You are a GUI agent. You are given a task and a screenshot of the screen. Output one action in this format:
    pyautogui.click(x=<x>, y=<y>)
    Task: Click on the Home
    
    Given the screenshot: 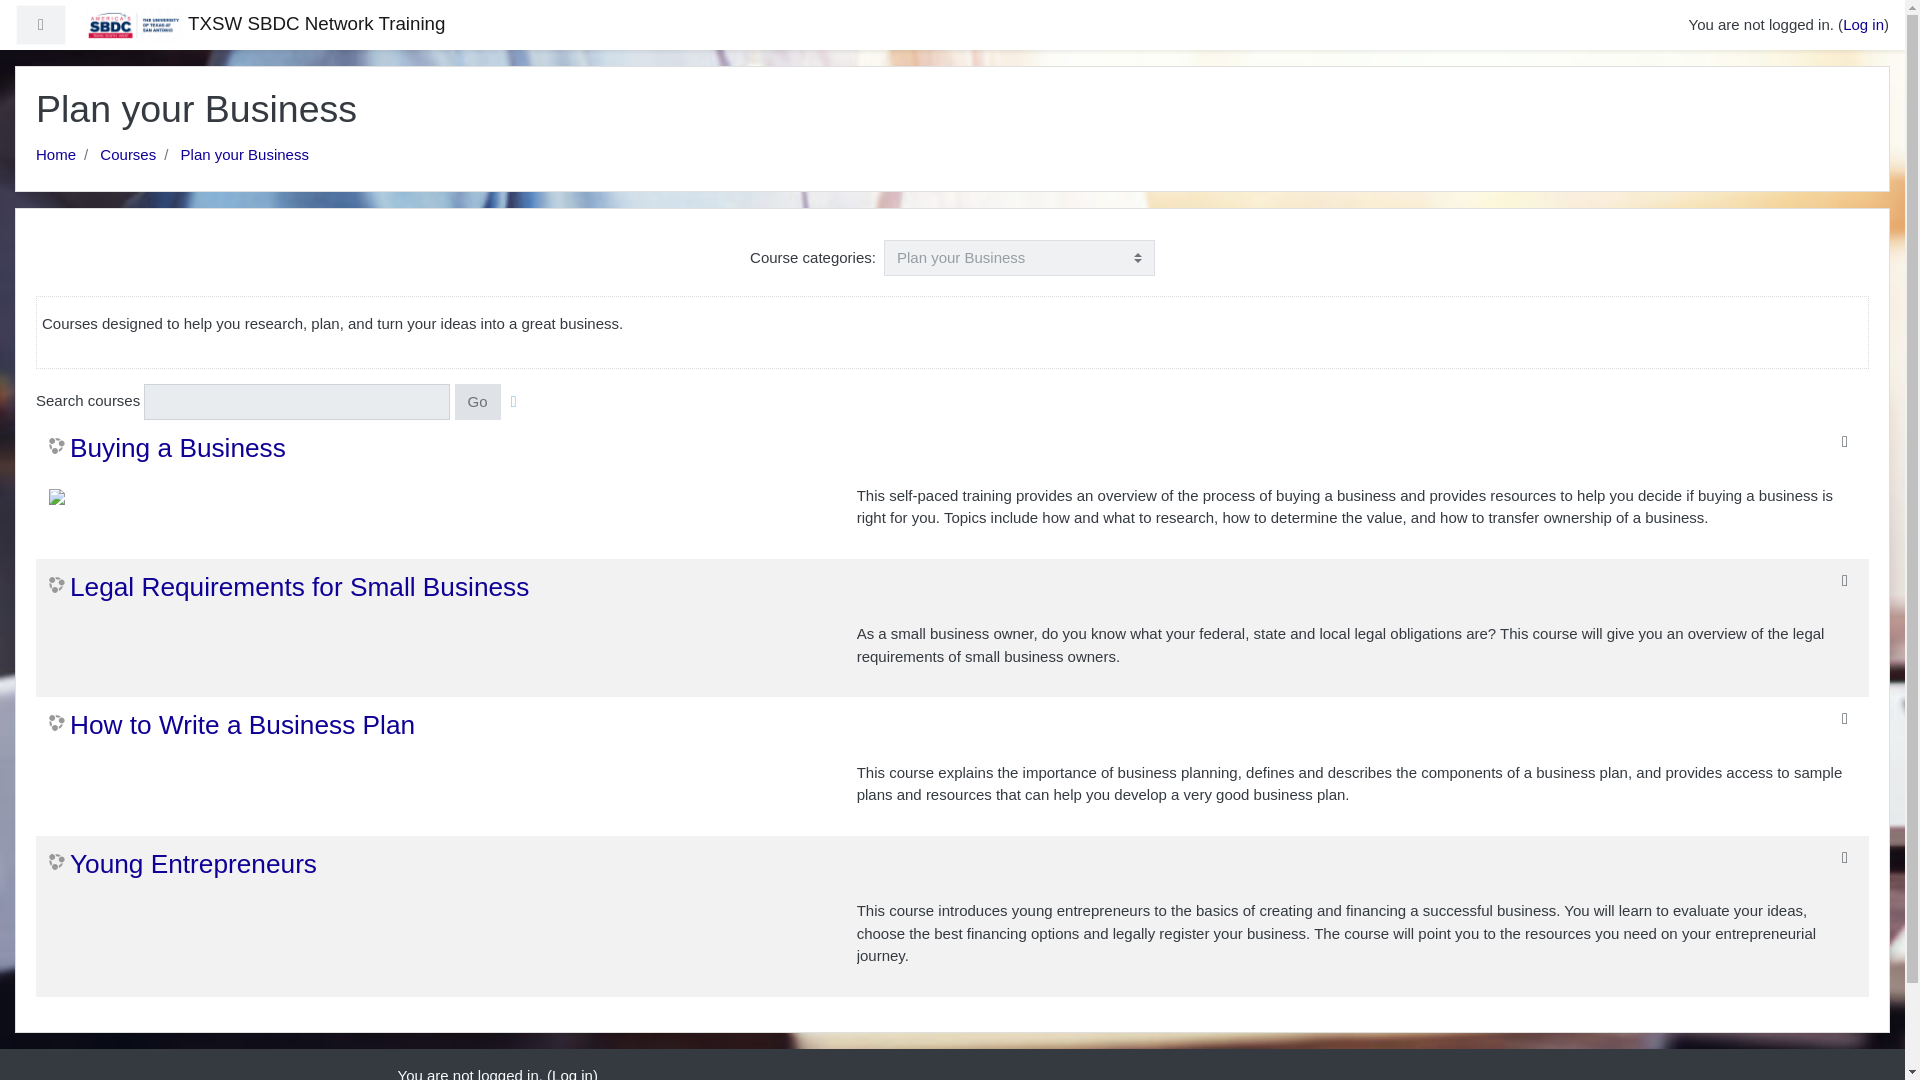 What is the action you would take?
    pyautogui.click(x=56, y=154)
    